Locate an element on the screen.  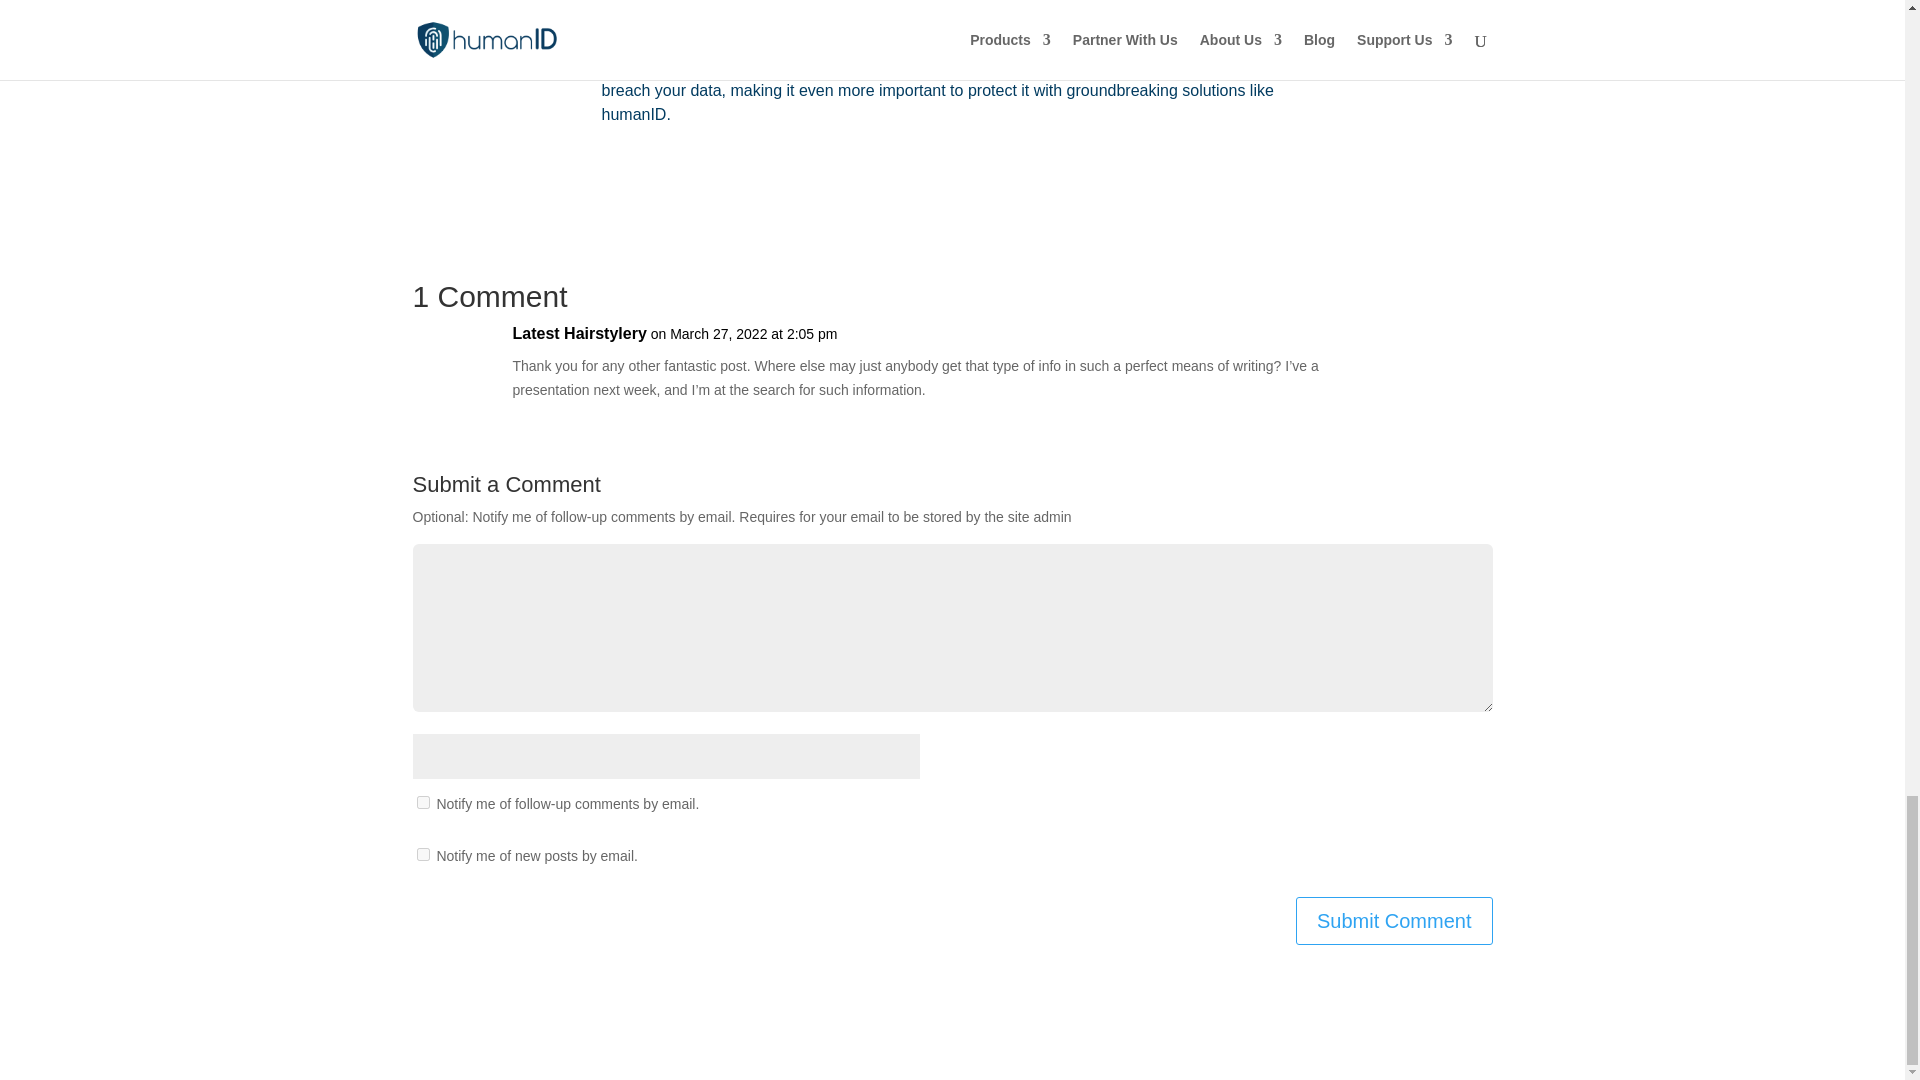
subscribe is located at coordinates (422, 854).